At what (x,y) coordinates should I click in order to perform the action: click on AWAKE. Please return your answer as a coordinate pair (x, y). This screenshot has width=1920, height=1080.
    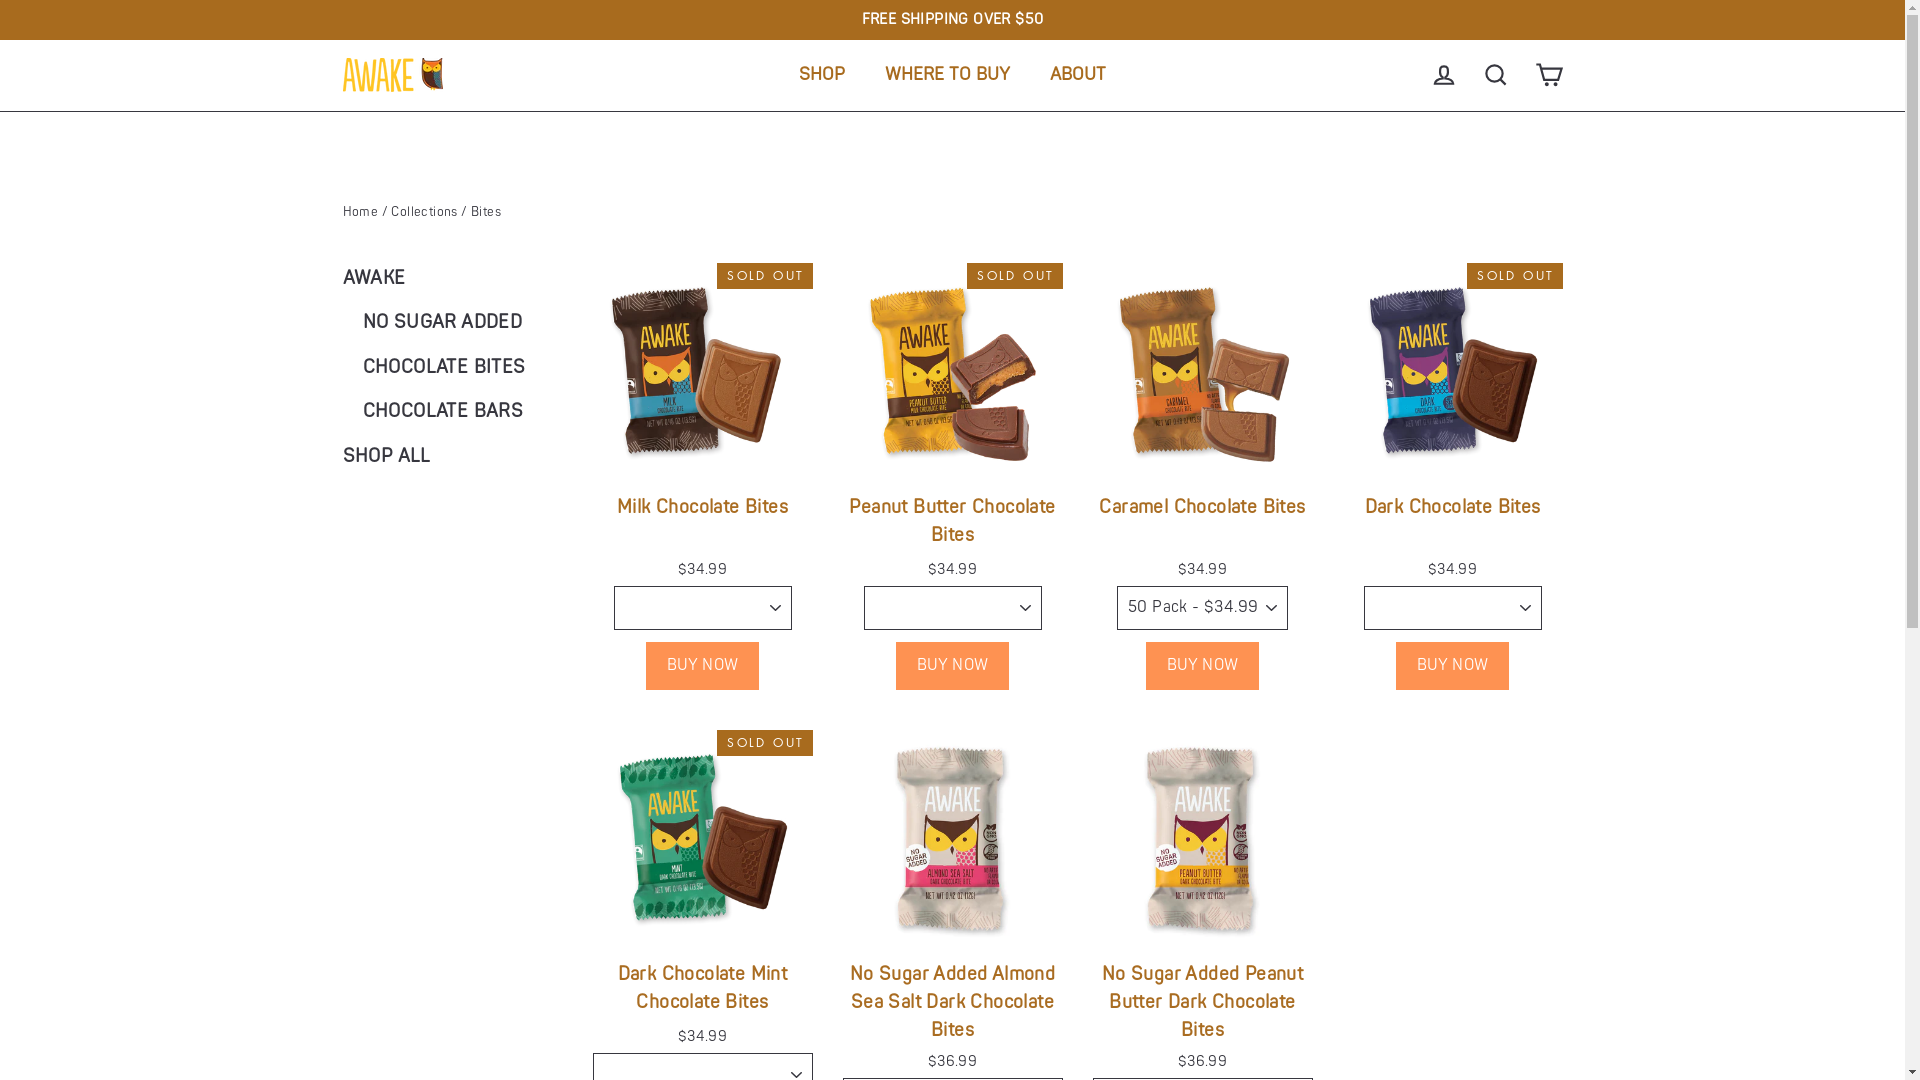
    Looking at the image, I should click on (452, 283).